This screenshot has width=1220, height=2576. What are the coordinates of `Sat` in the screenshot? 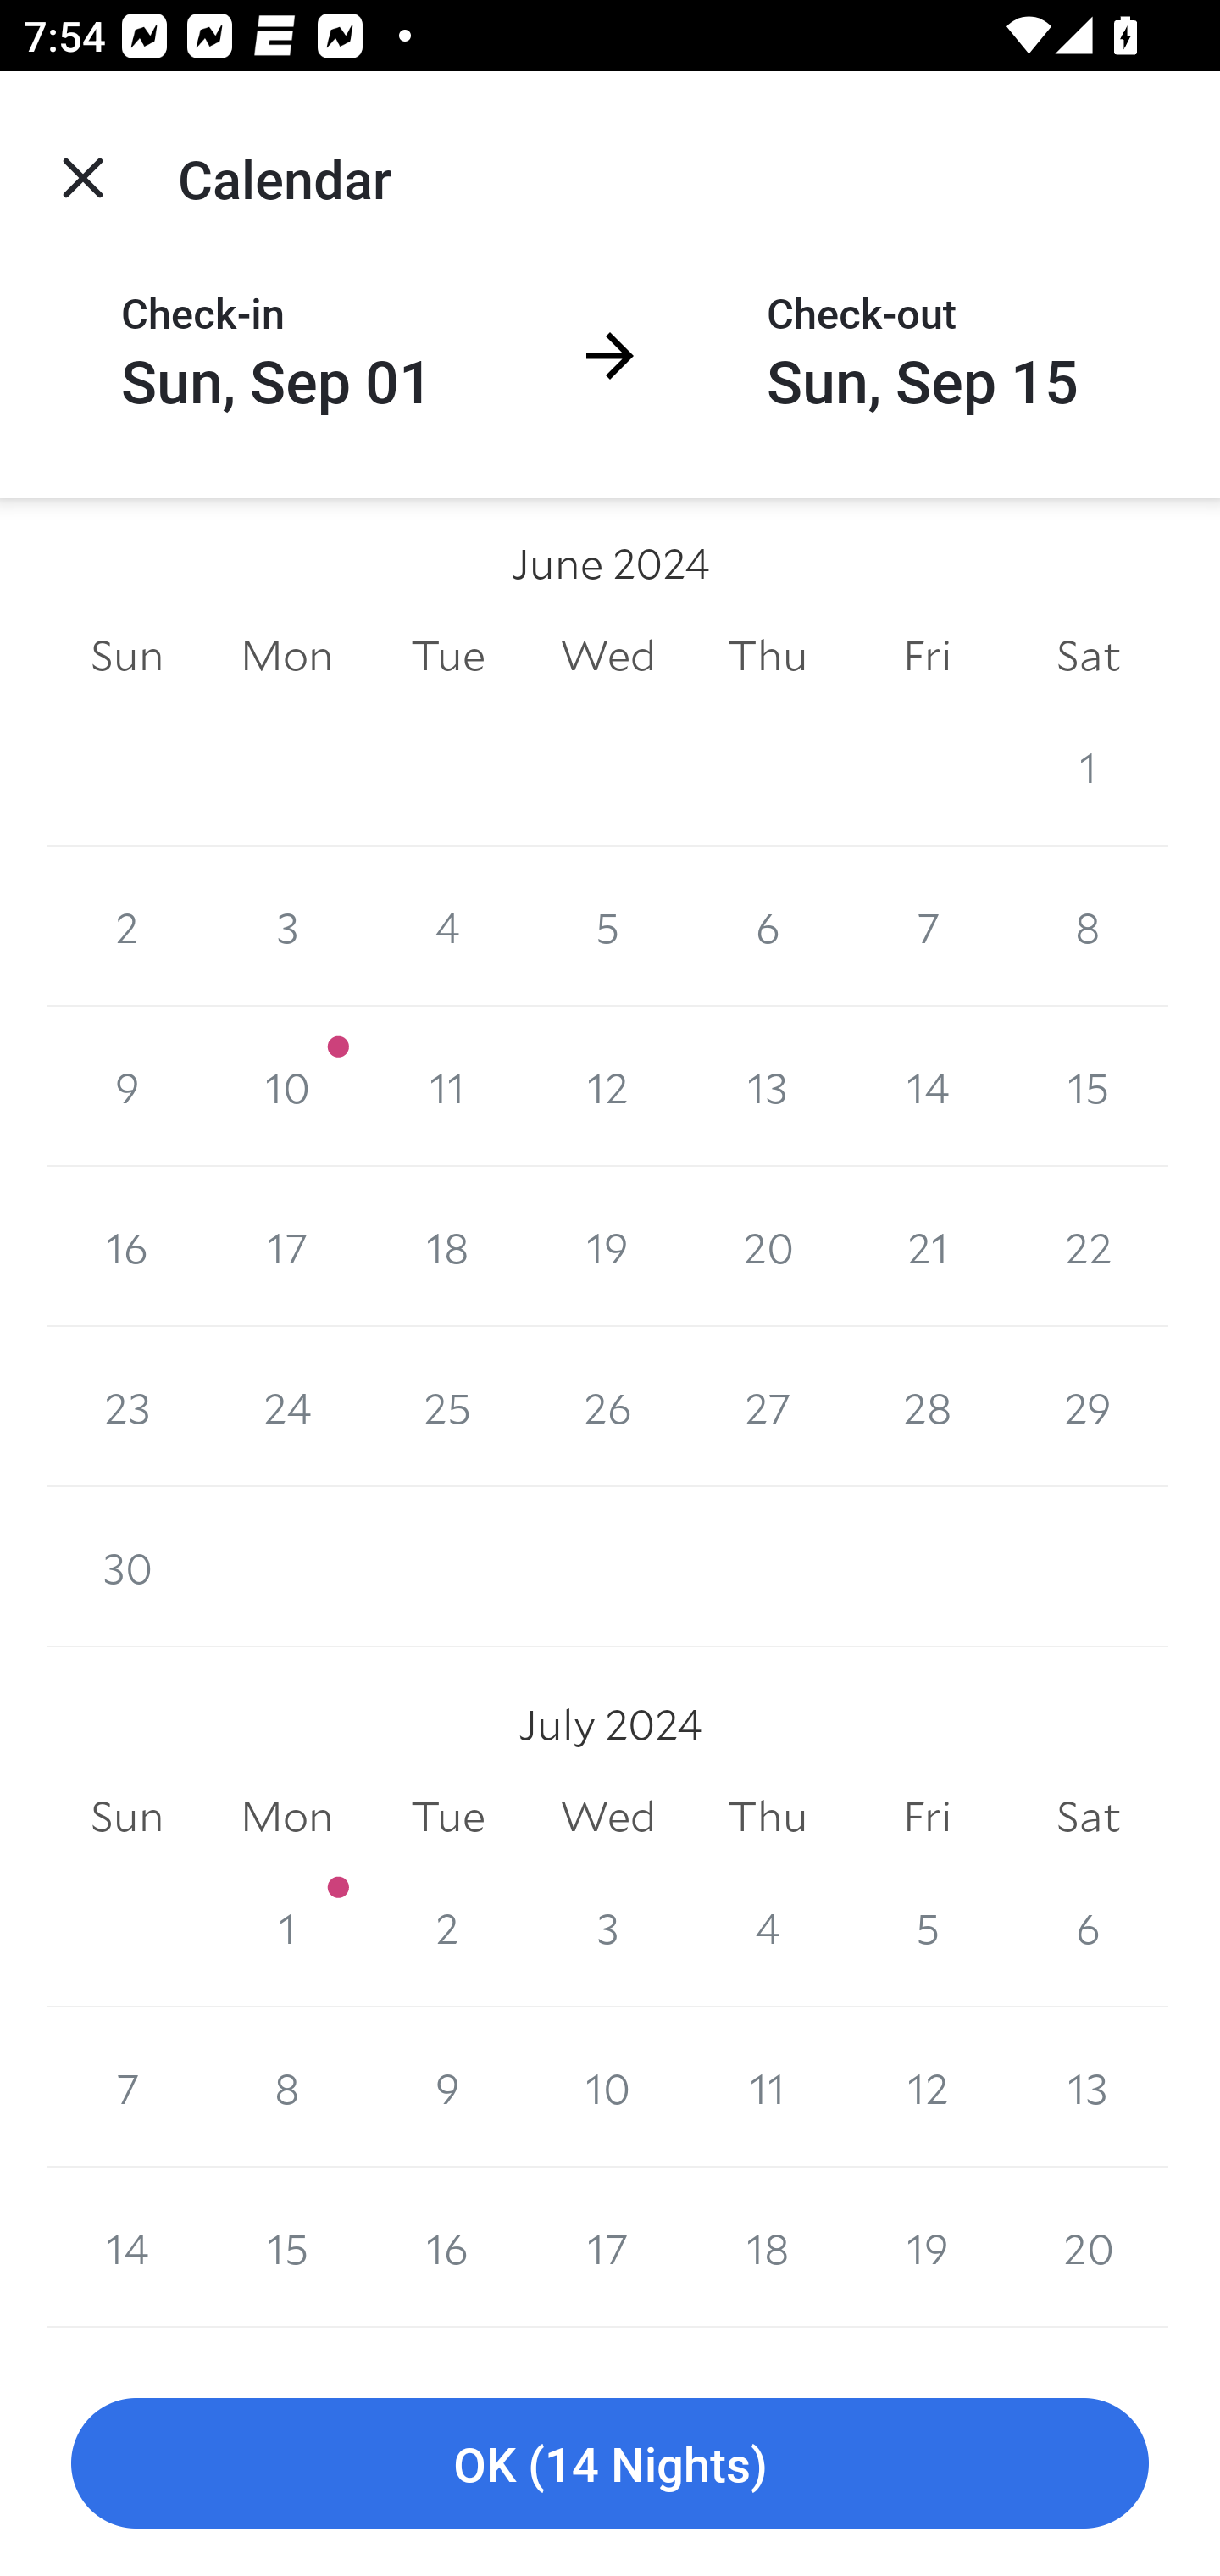 It's located at (1088, 655).